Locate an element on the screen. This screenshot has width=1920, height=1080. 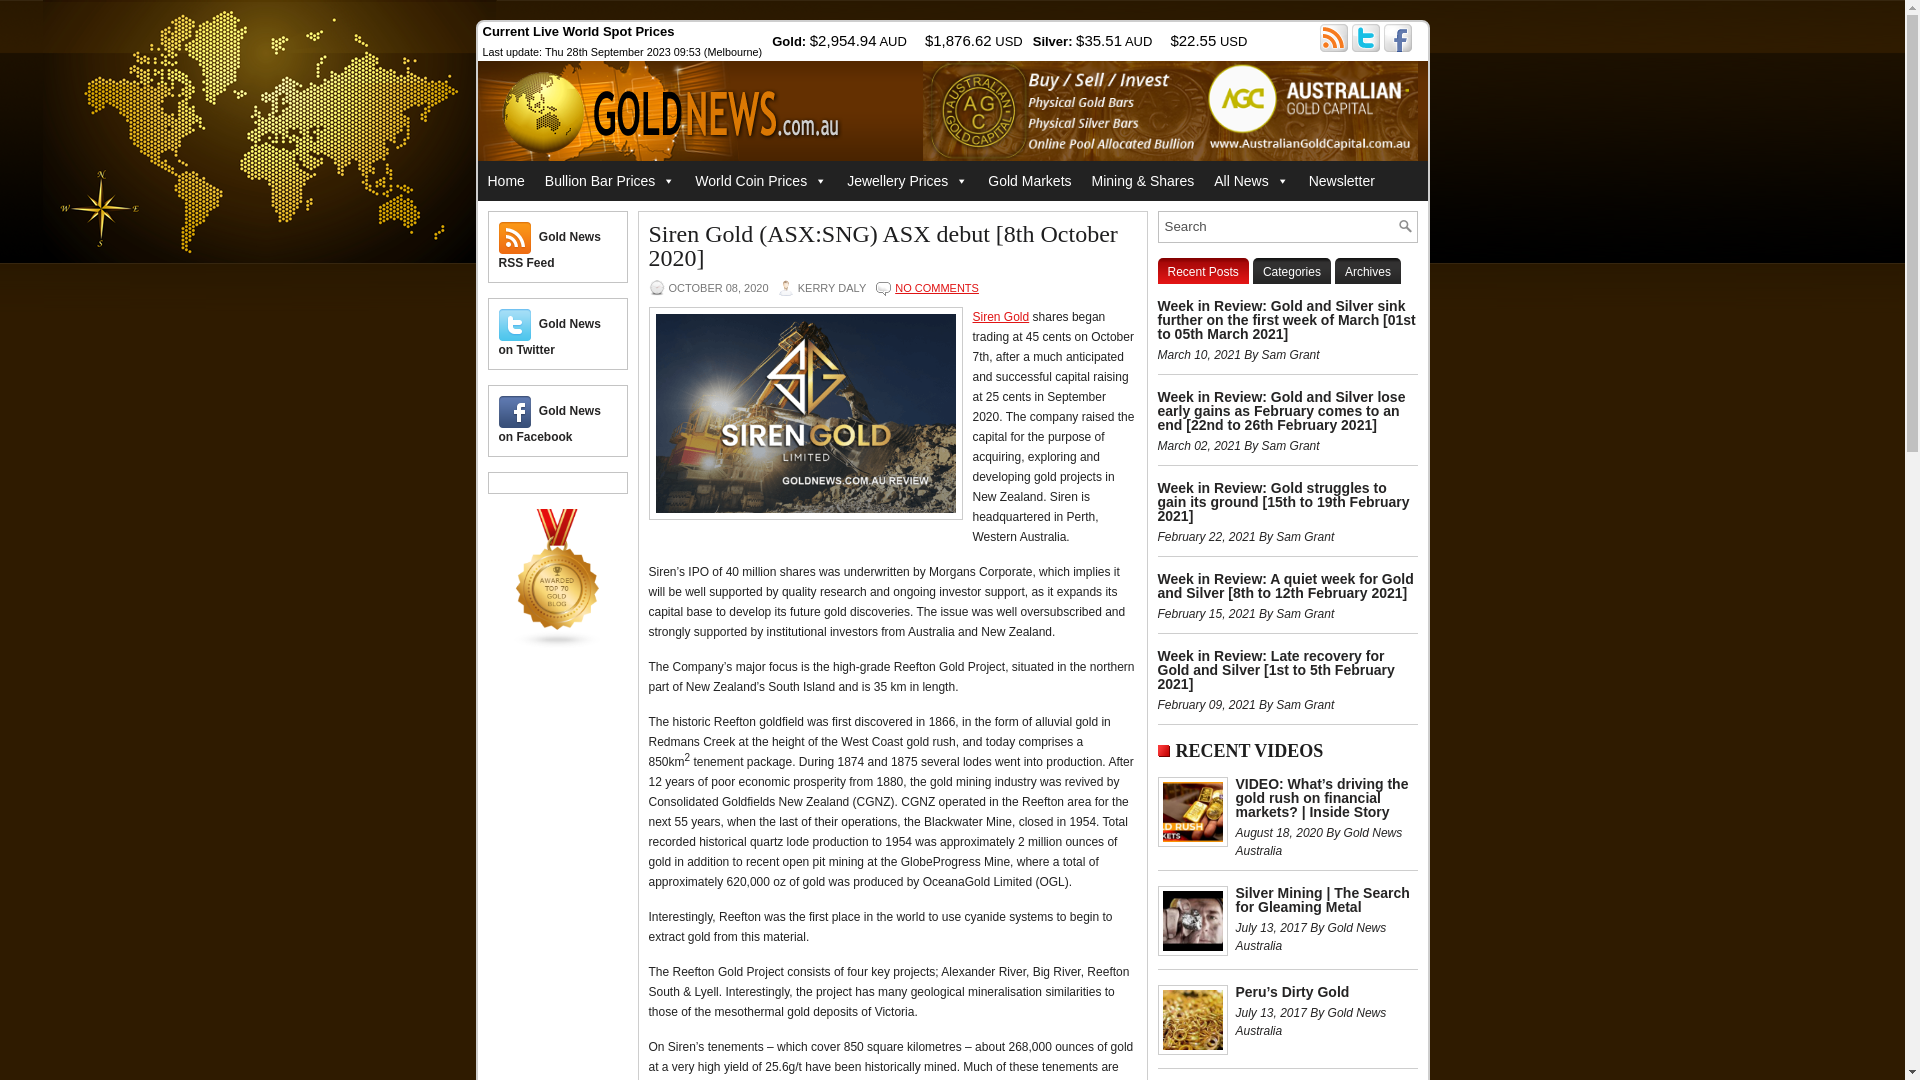
Archives is located at coordinates (1368, 272).